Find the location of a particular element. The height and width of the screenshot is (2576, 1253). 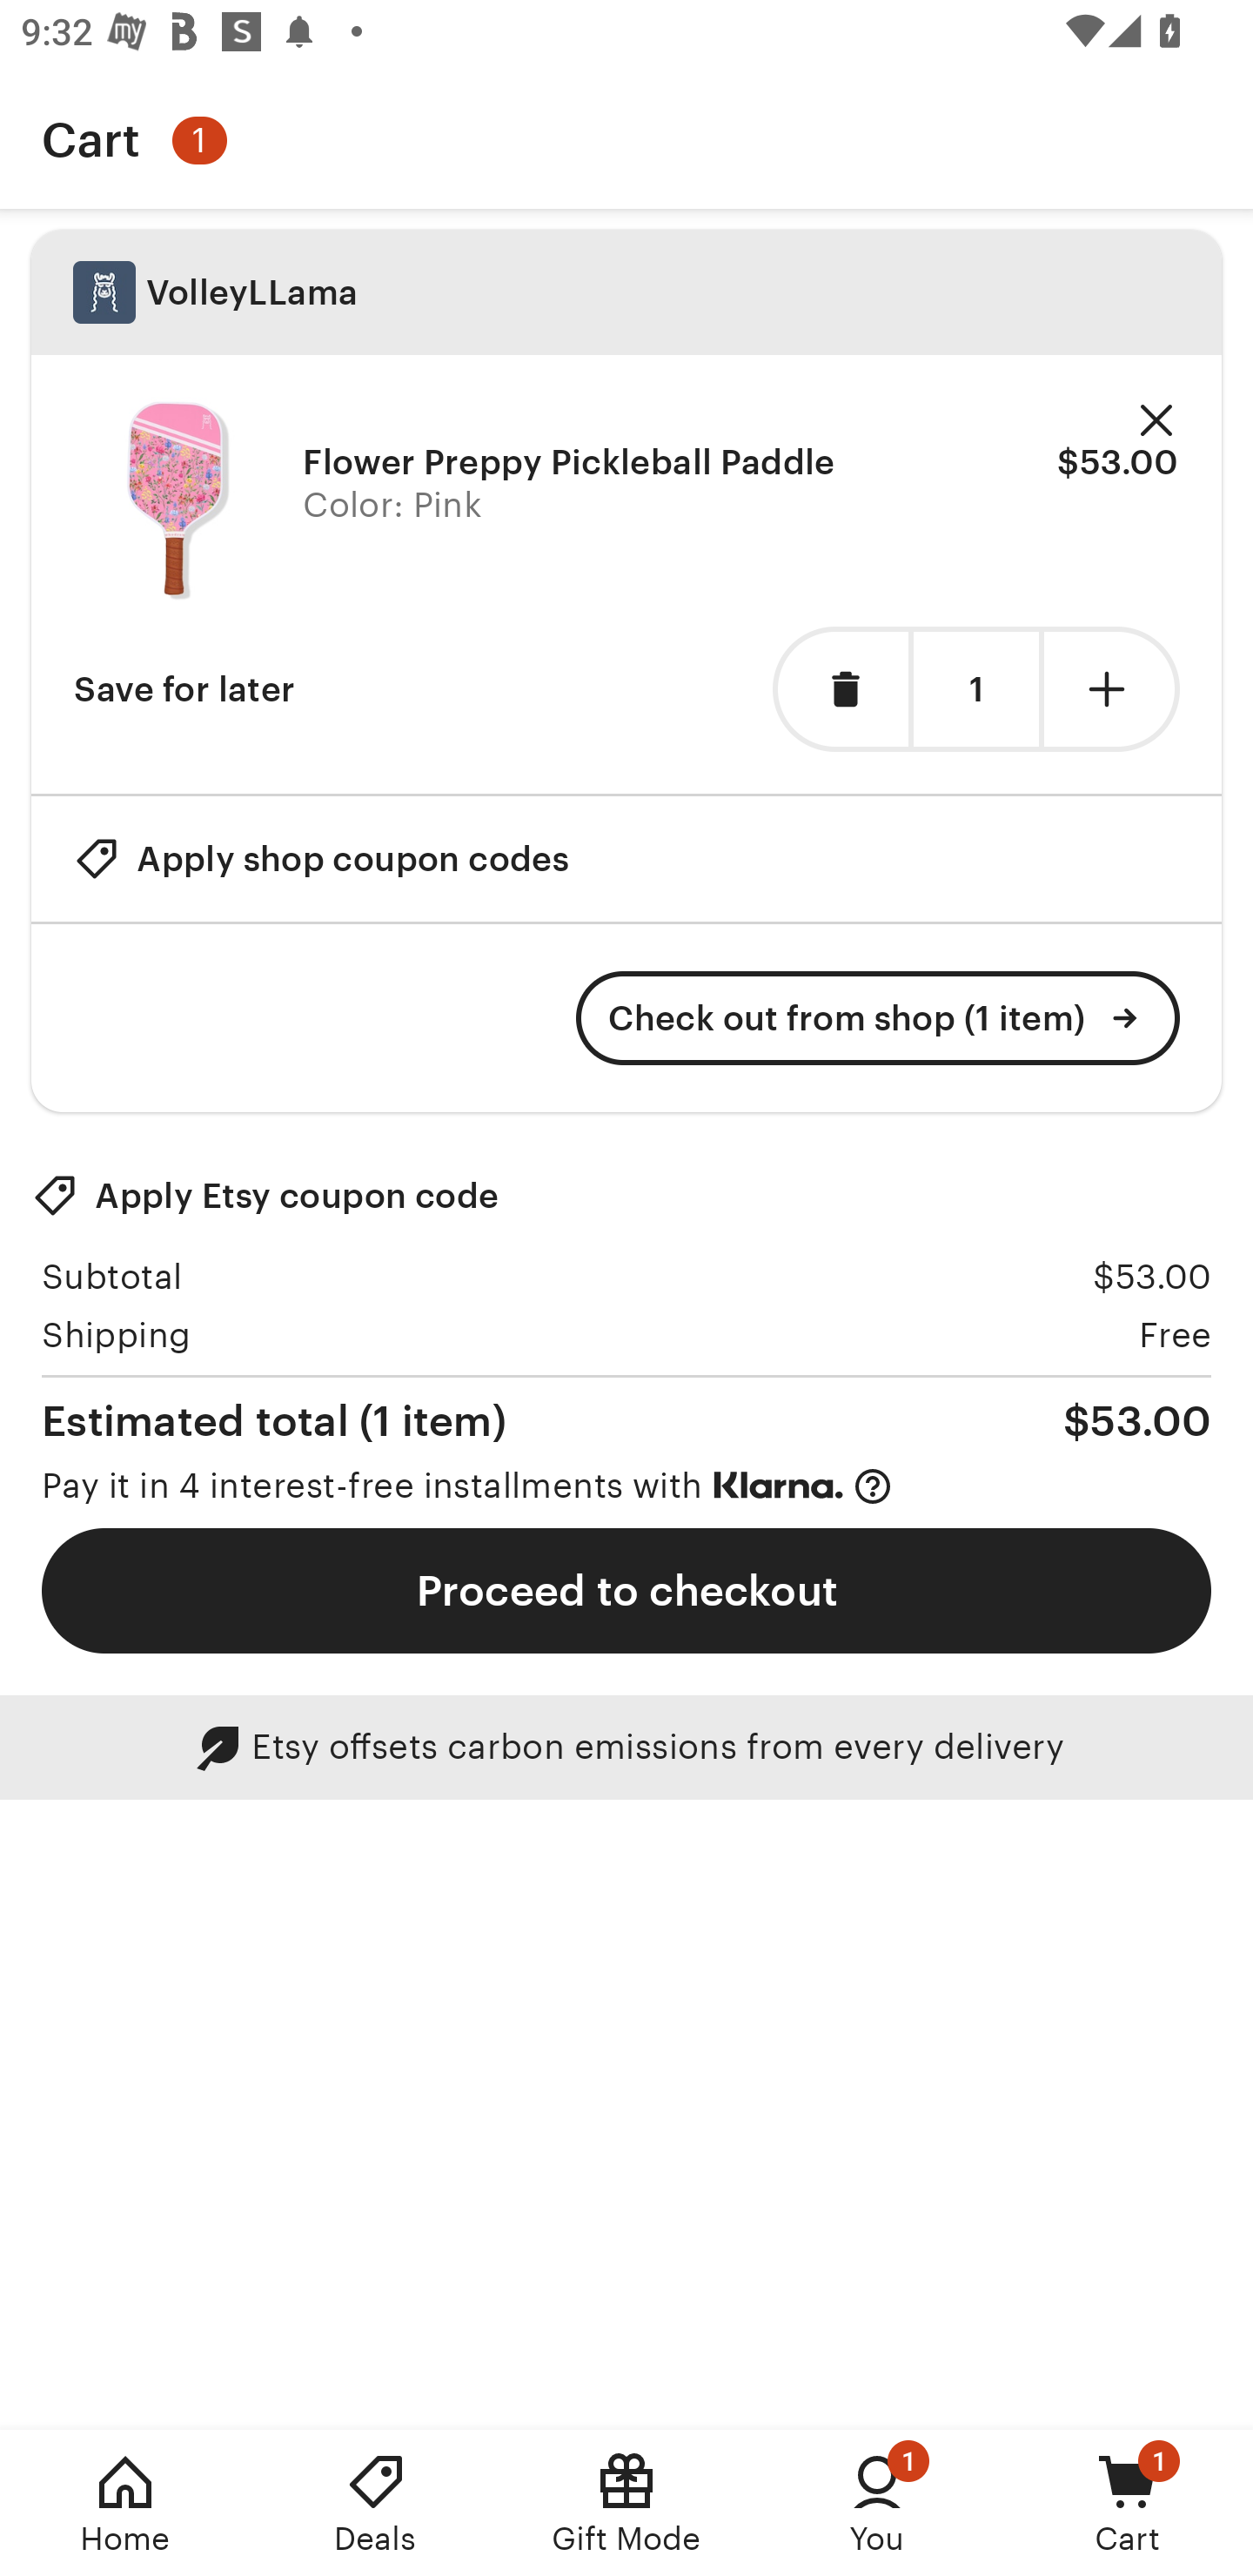

Apply Etsy coupon code is located at coordinates (265, 1196).